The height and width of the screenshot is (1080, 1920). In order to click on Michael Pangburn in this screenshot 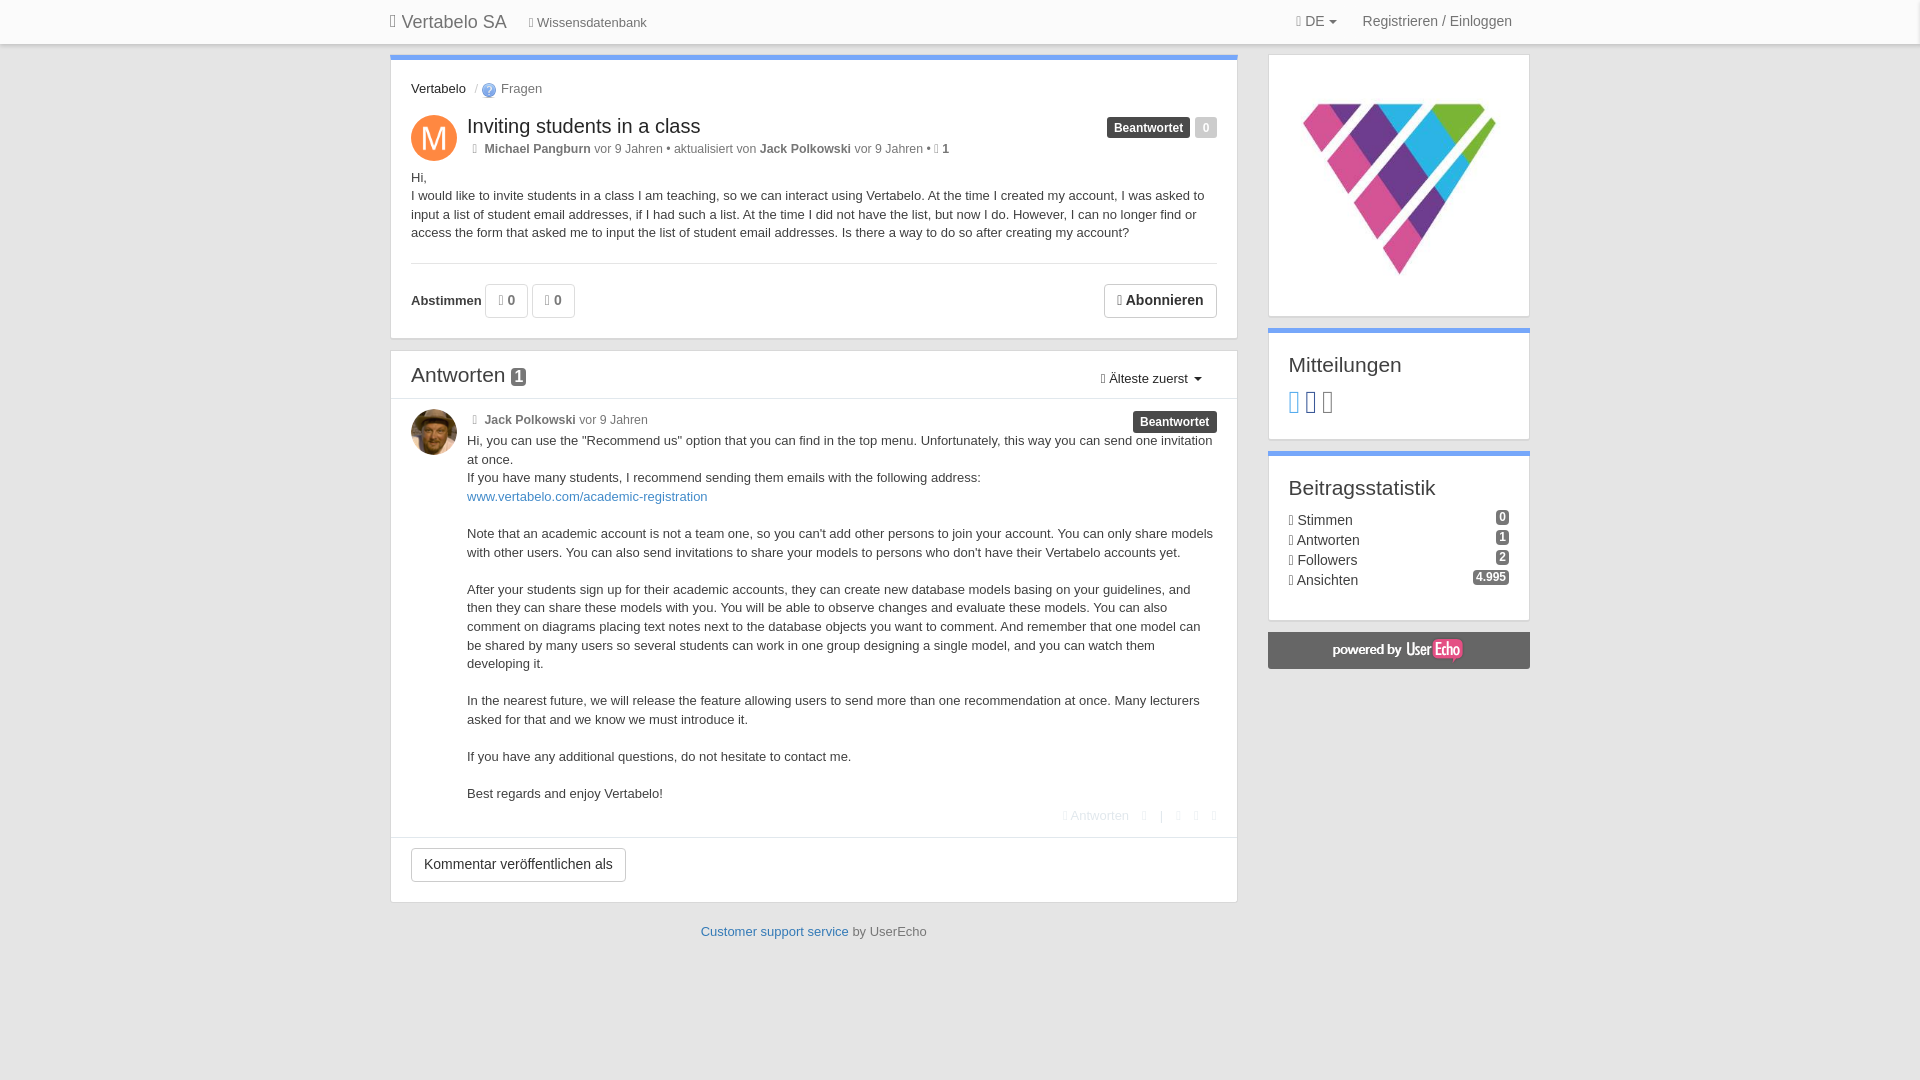, I will do `click(536, 148)`.